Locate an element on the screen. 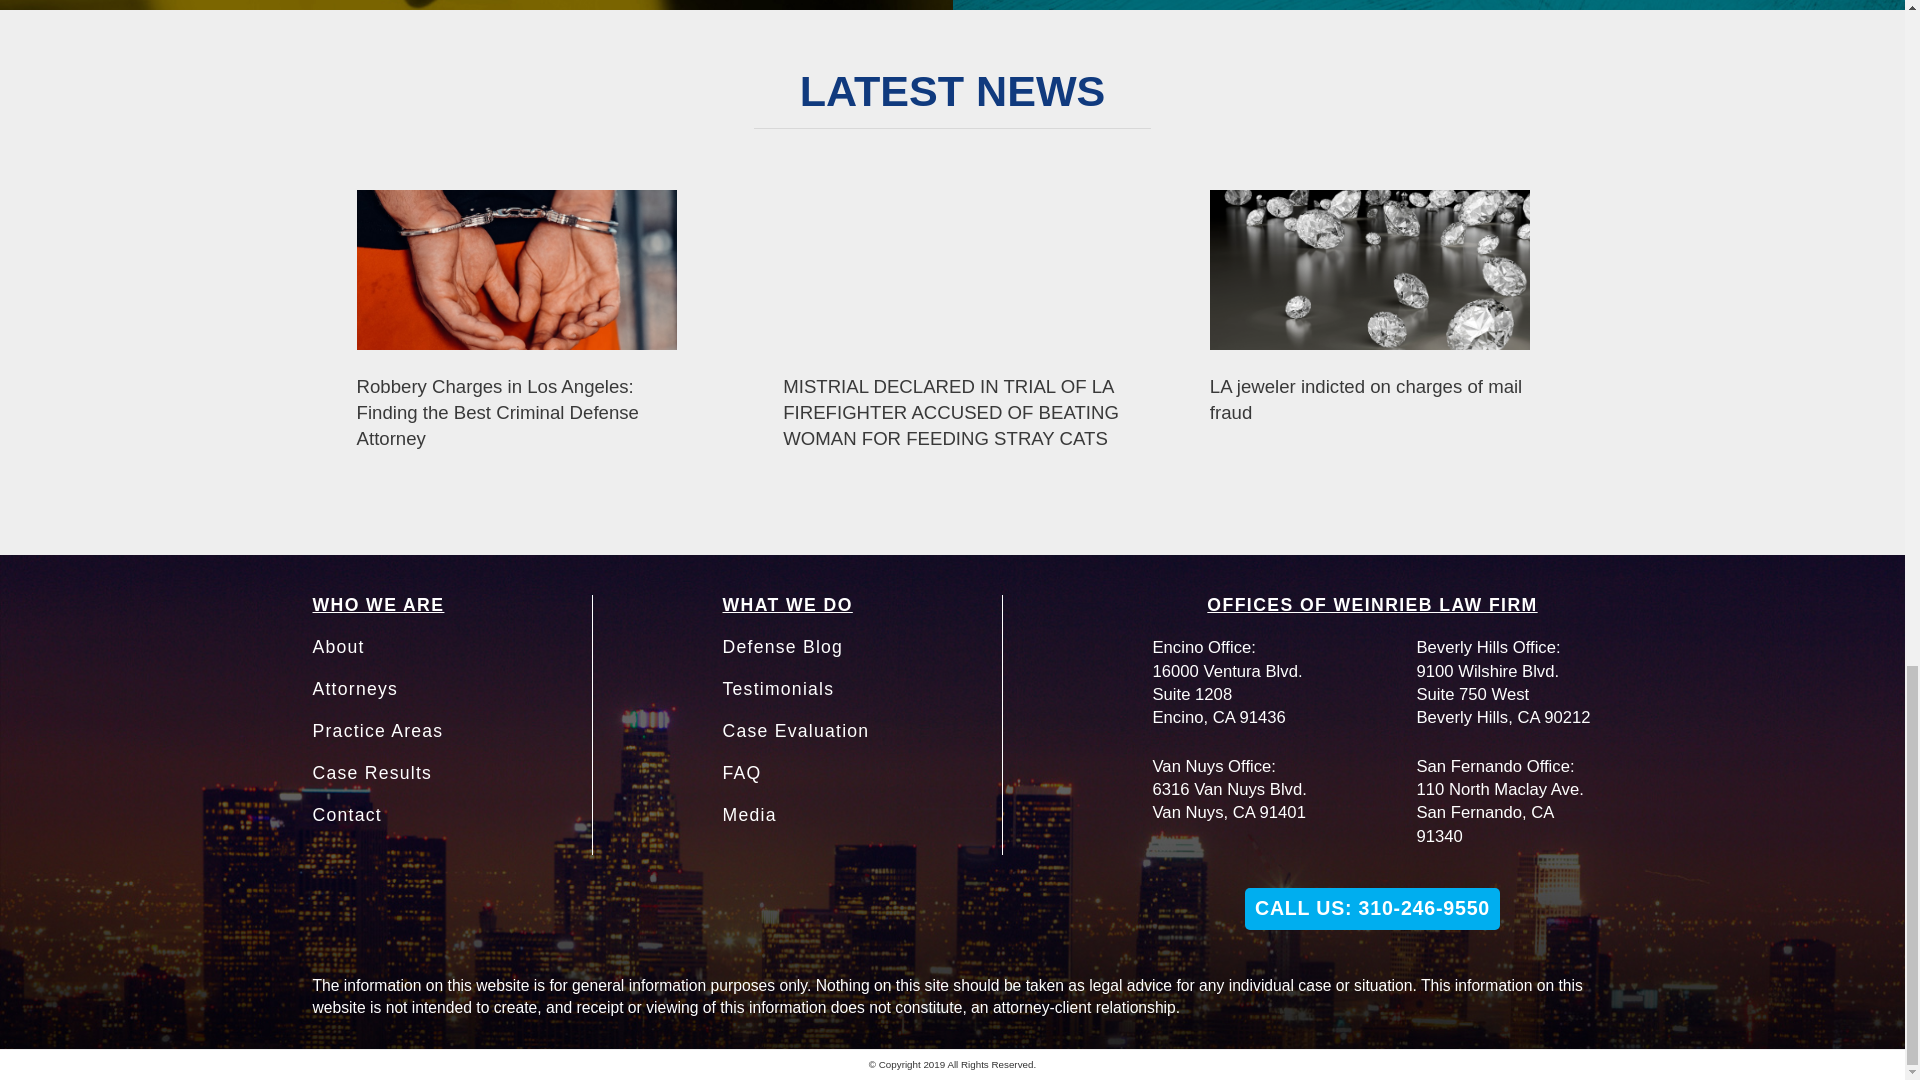 Image resolution: width=1920 pixels, height=1080 pixels. Practice Areas is located at coordinates (377, 730).